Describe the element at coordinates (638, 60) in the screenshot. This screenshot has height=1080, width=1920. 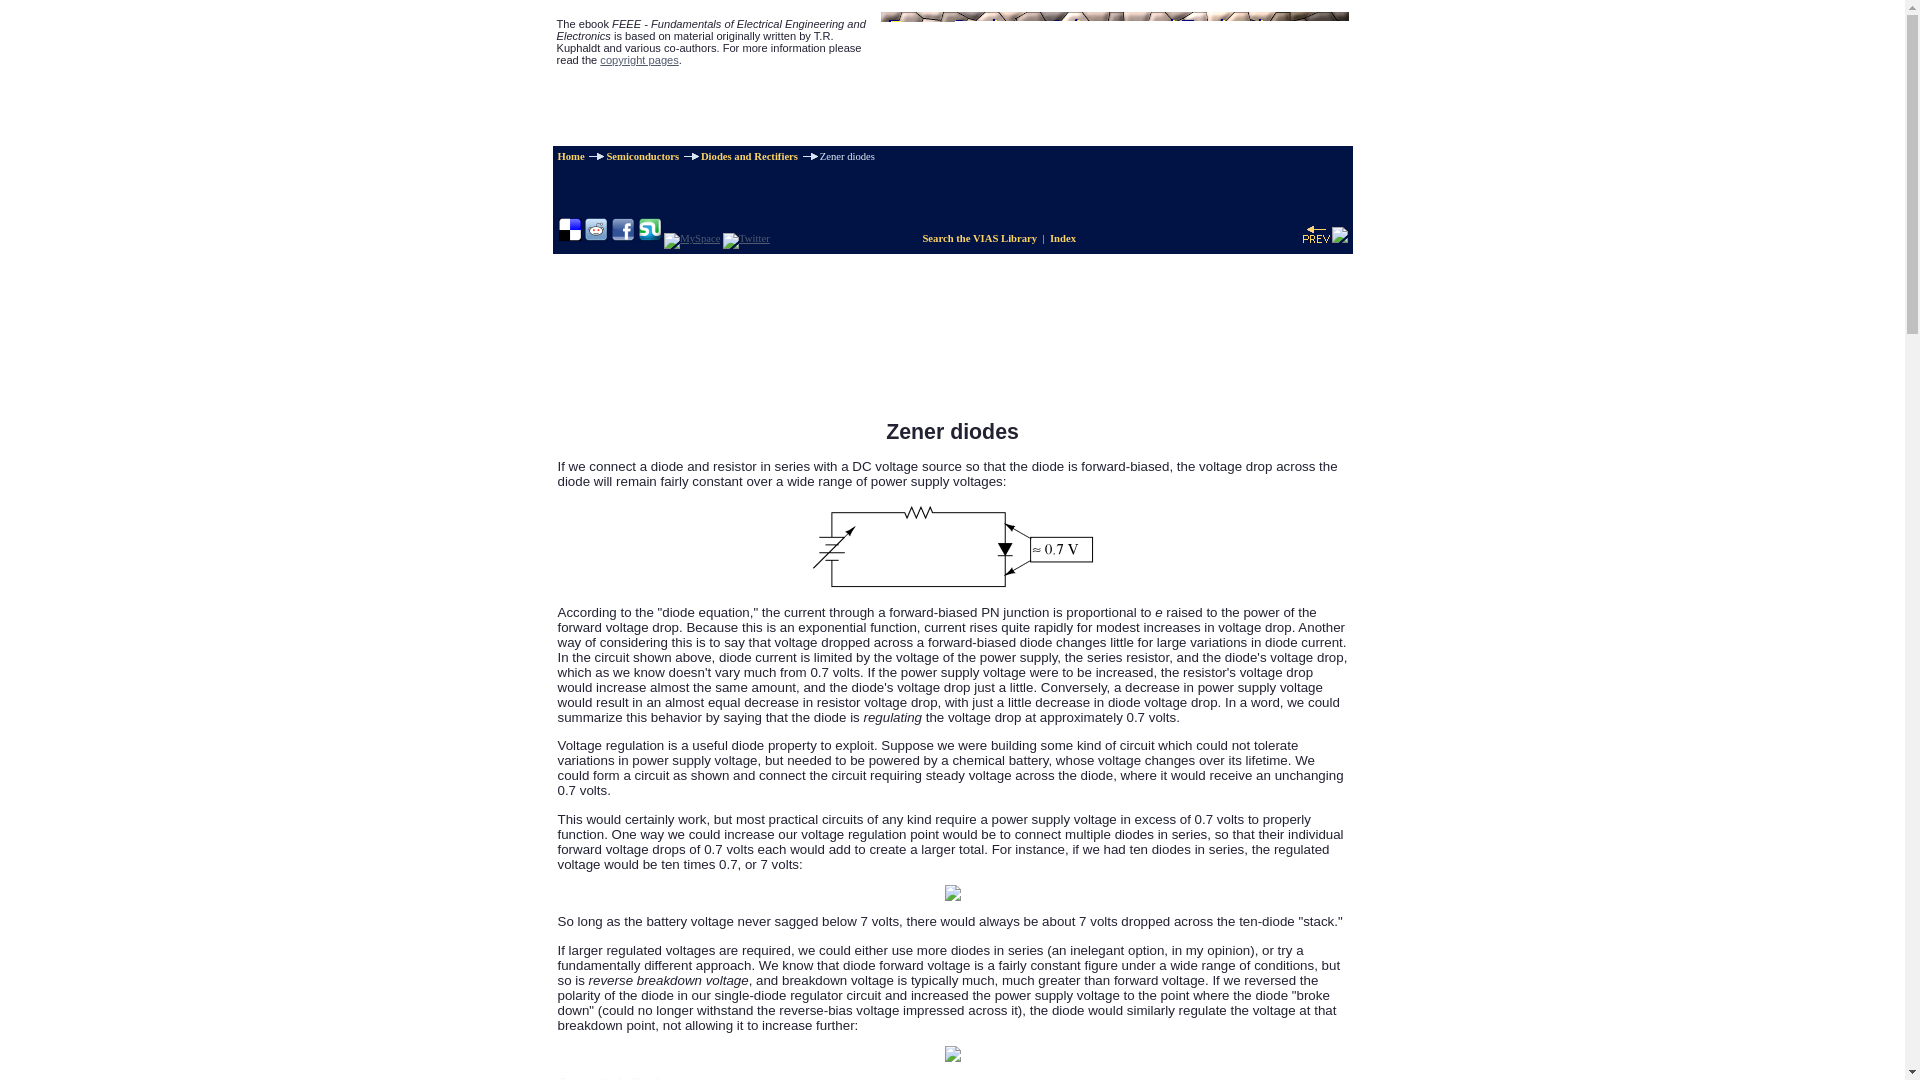
I see `copyright pages` at that location.